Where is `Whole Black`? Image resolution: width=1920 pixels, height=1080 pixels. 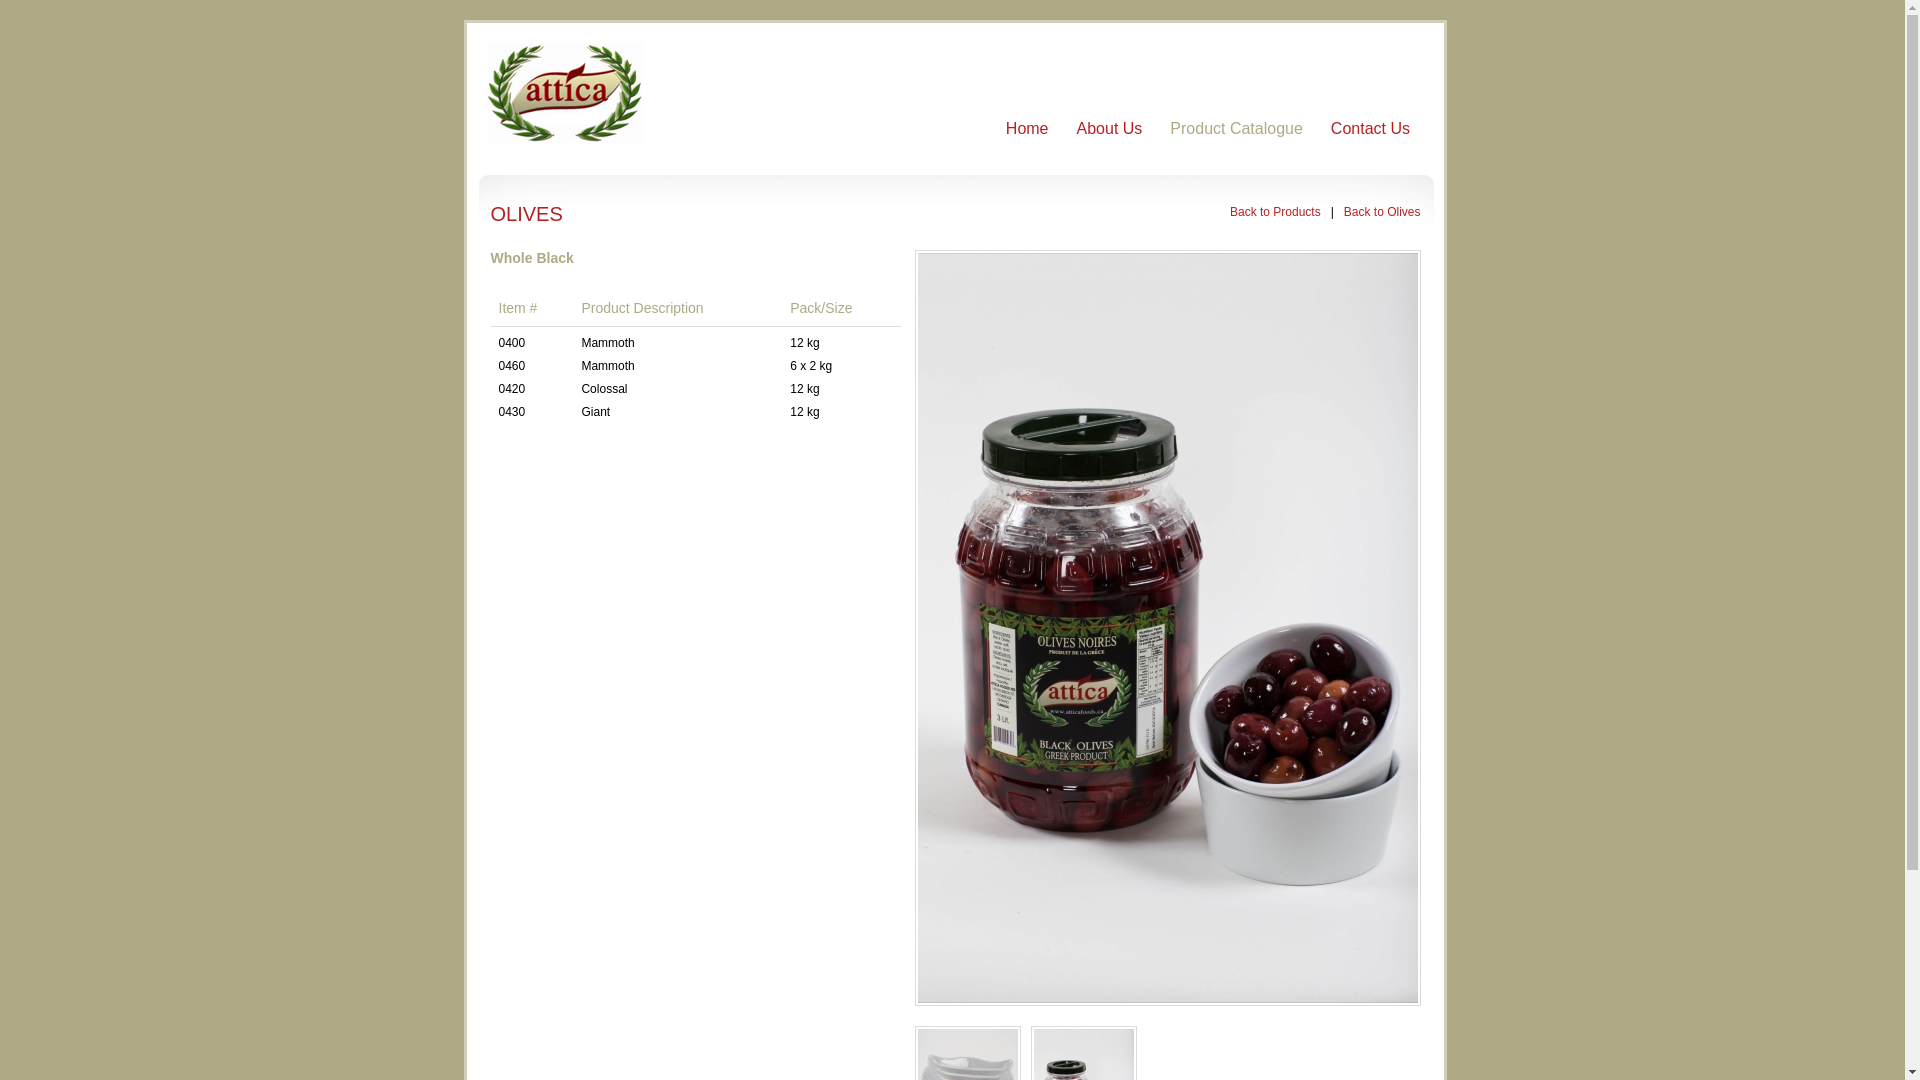 Whole Black is located at coordinates (1167, 628).